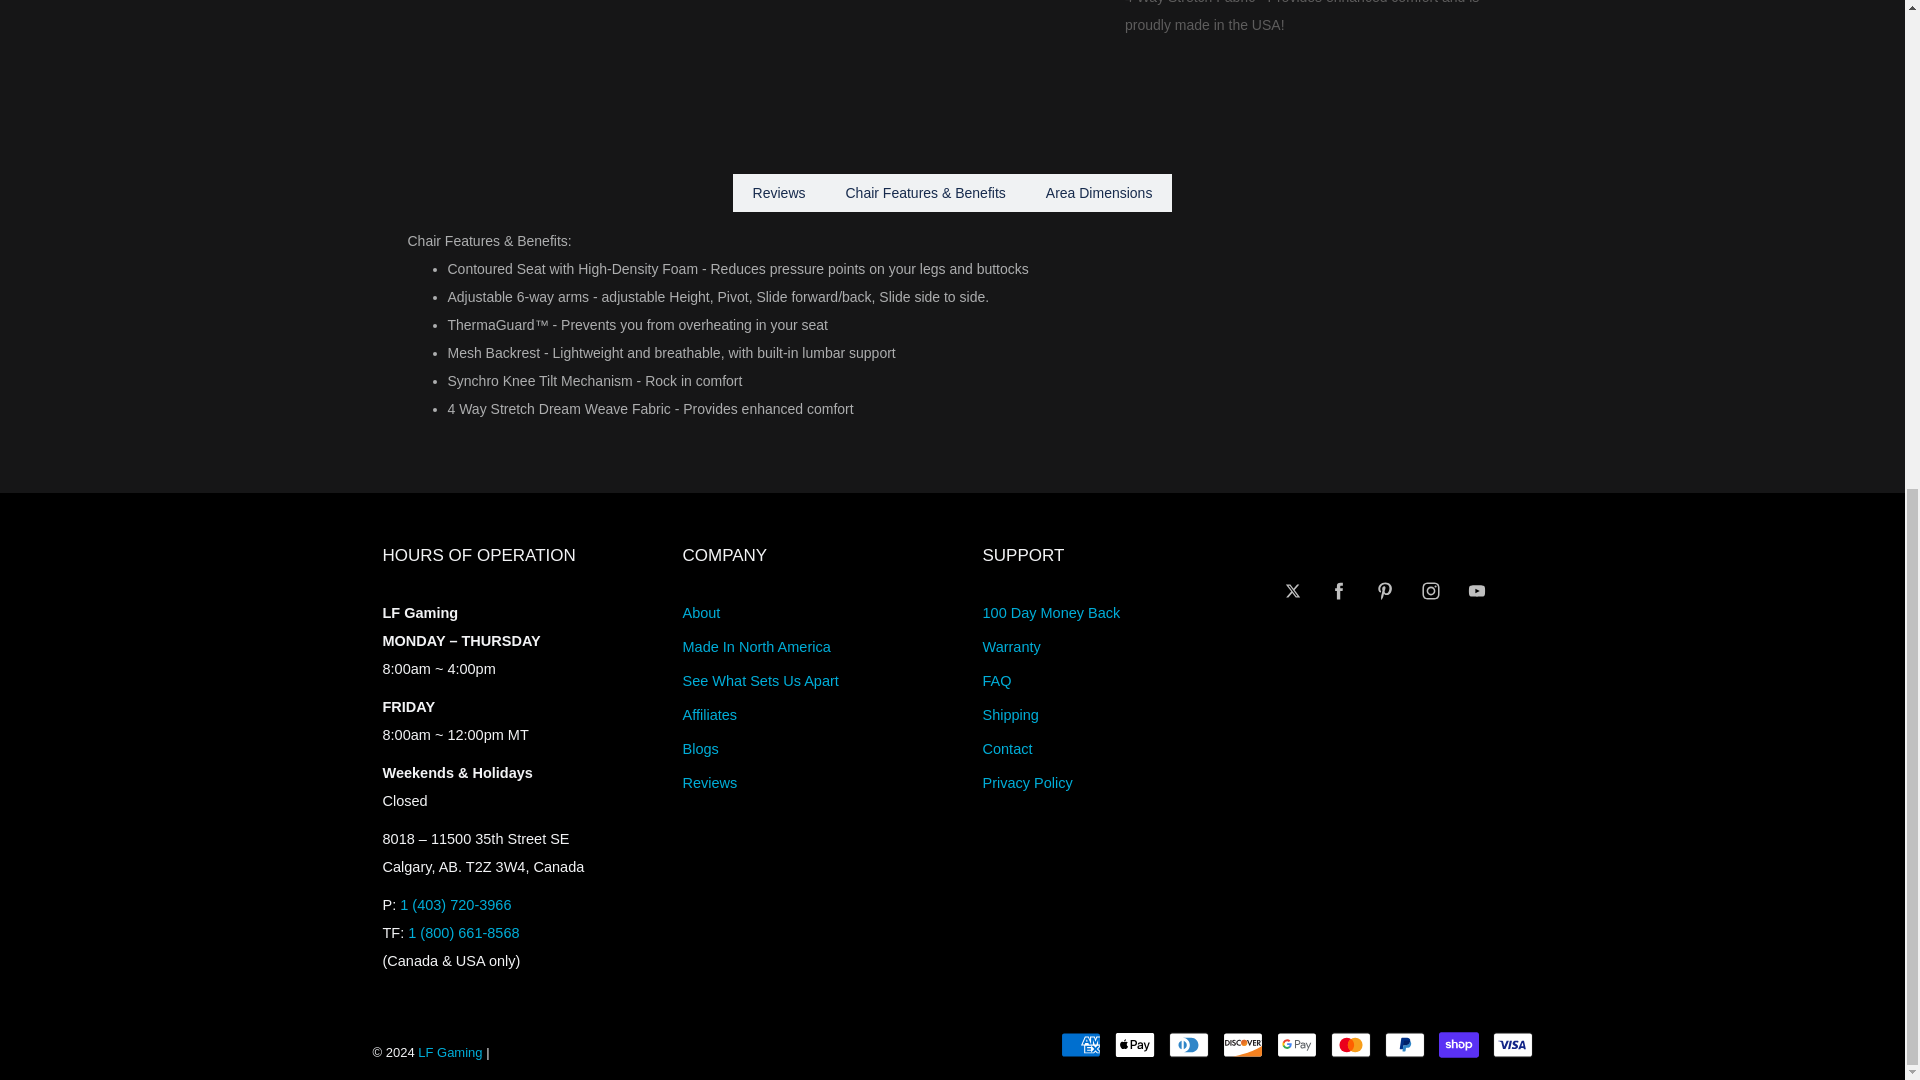  Describe the element at coordinates (1189, 1044) in the screenshot. I see `Diners Club` at that location.